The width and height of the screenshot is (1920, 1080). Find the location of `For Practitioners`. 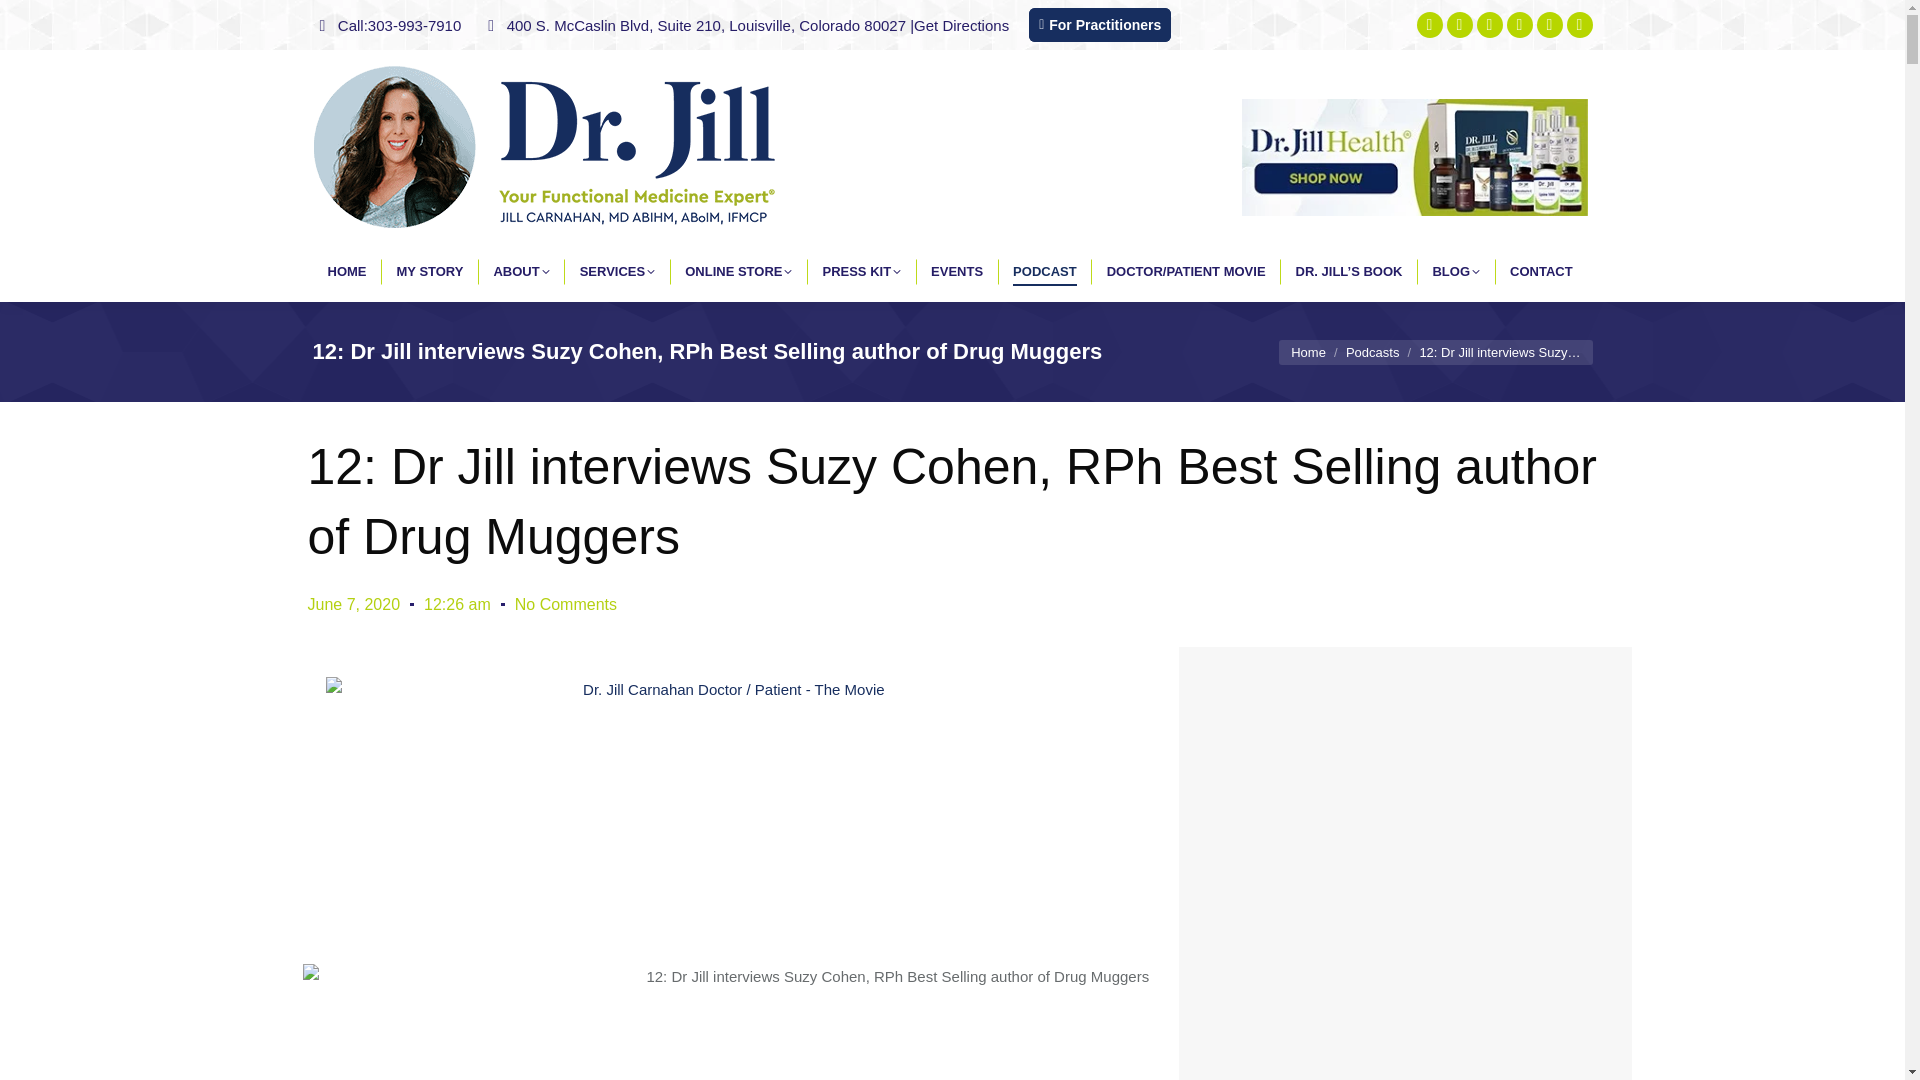

For Practitioners is located at coordinates (1100, 24).